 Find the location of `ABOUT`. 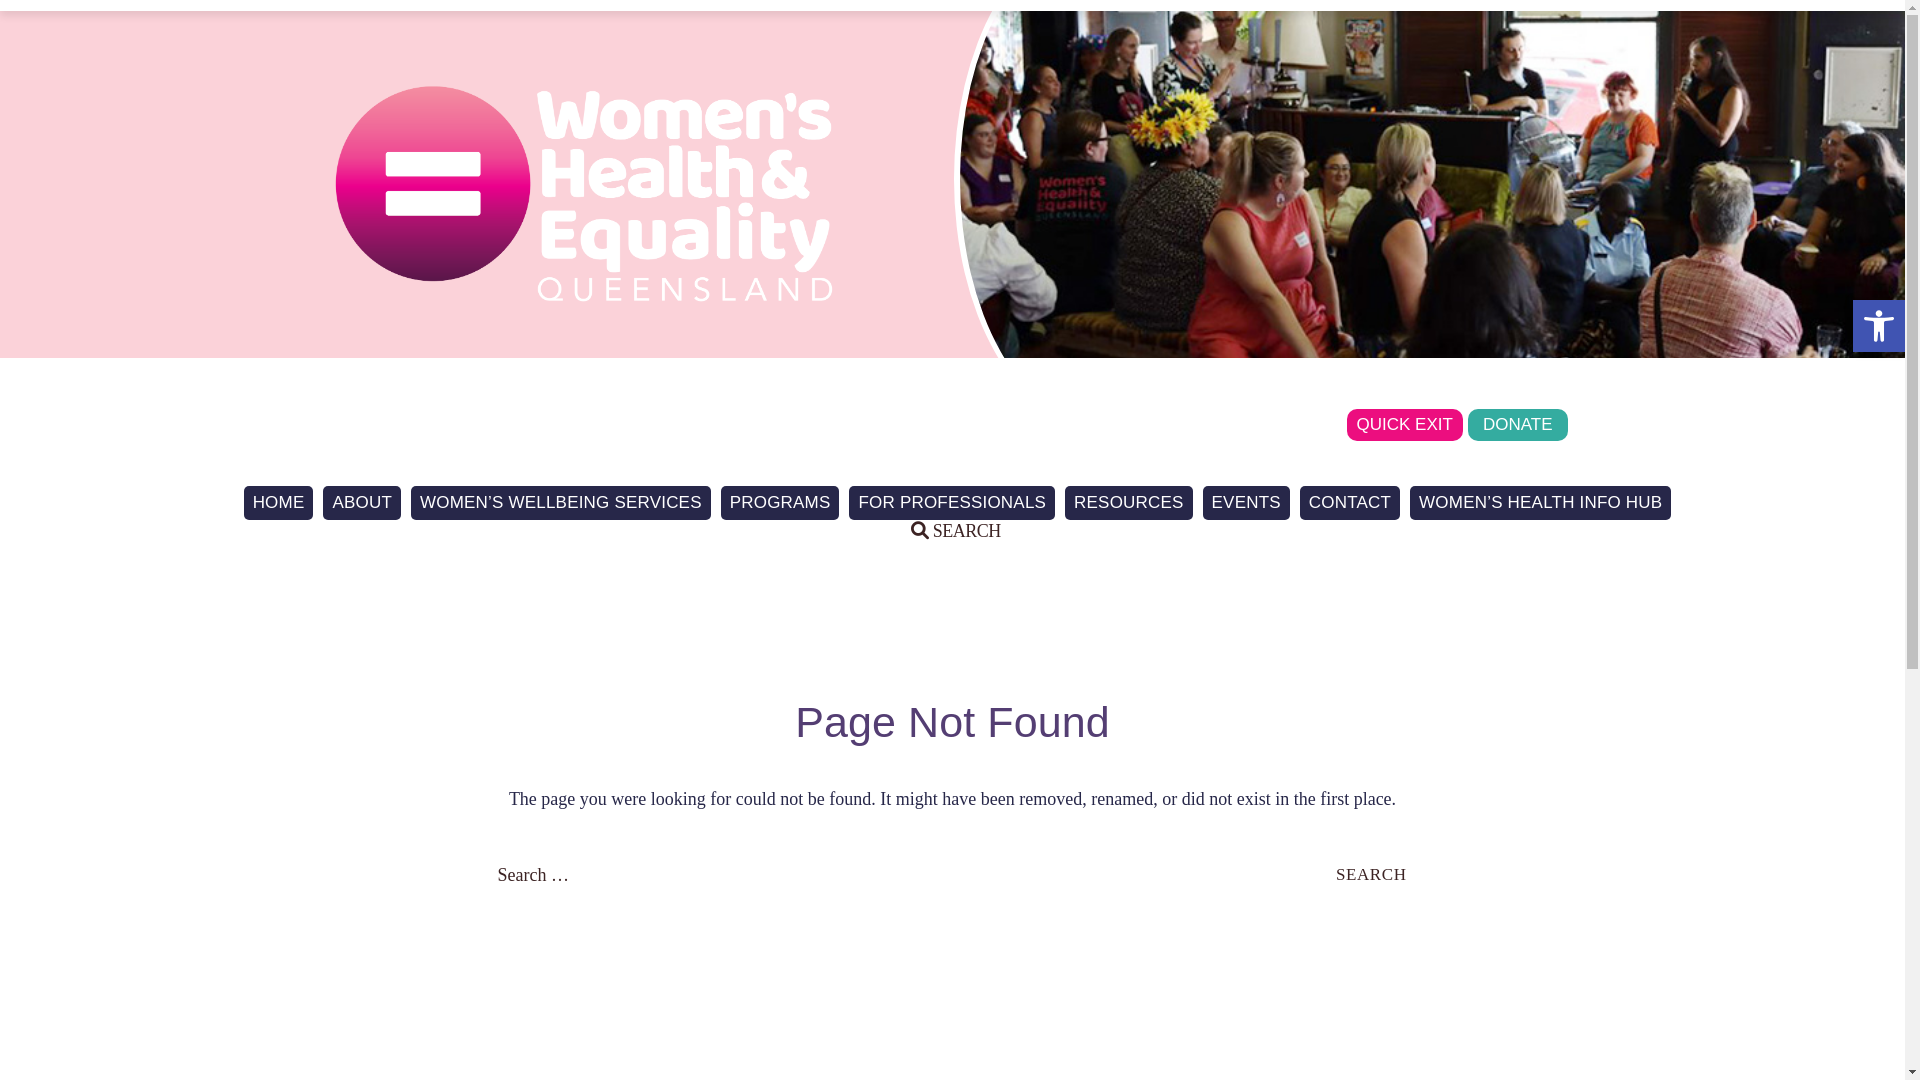

ABOUT is located at coordinates (362, 503).